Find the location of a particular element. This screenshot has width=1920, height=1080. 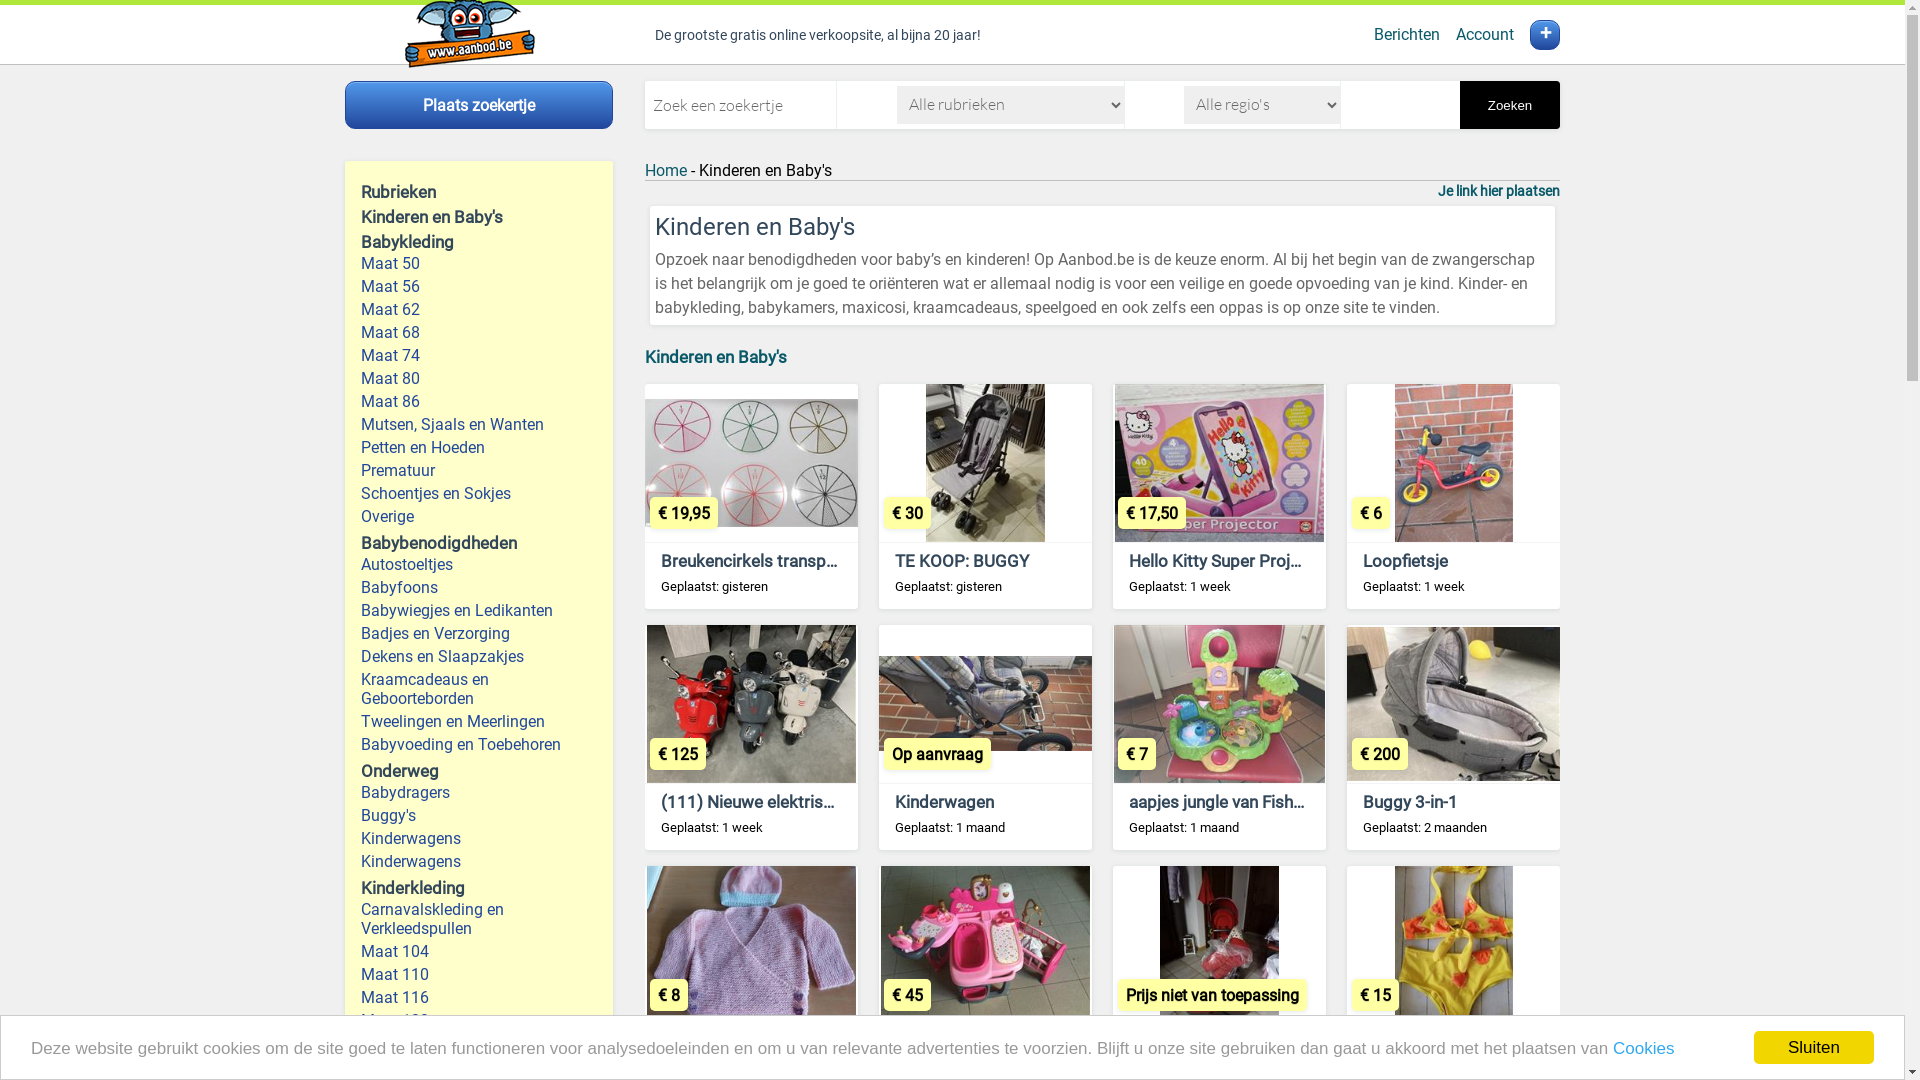

Maat 50 is located at coordinates (479, 264).